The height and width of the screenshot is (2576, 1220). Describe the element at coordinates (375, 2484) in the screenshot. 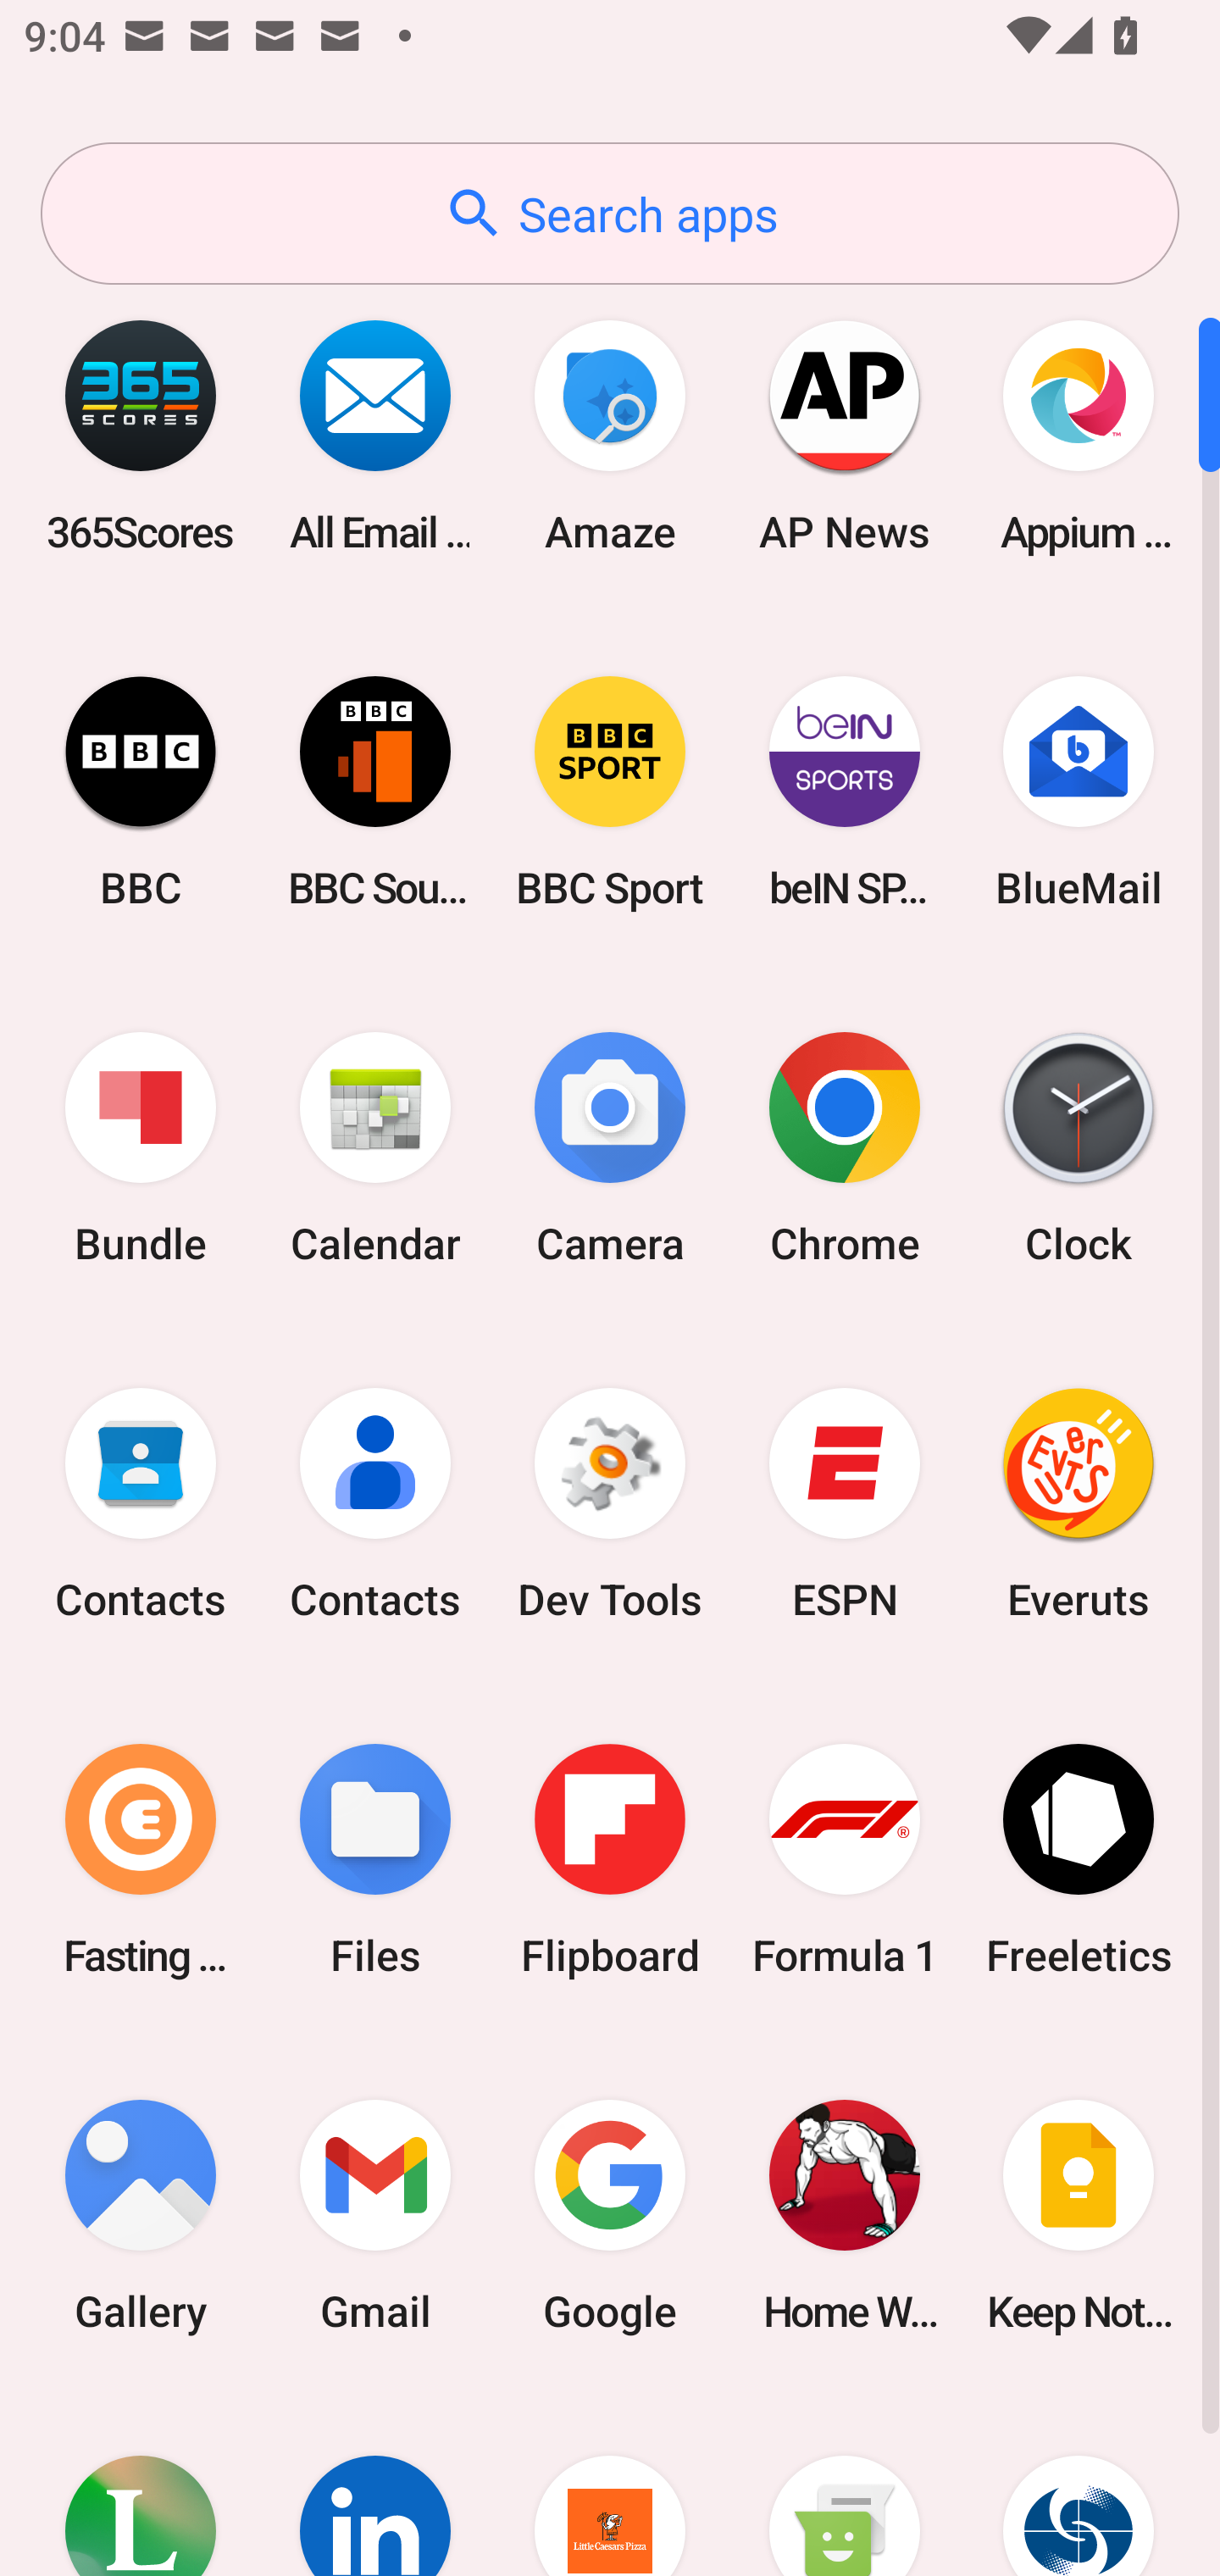

I see `LinkedIn` at that location.